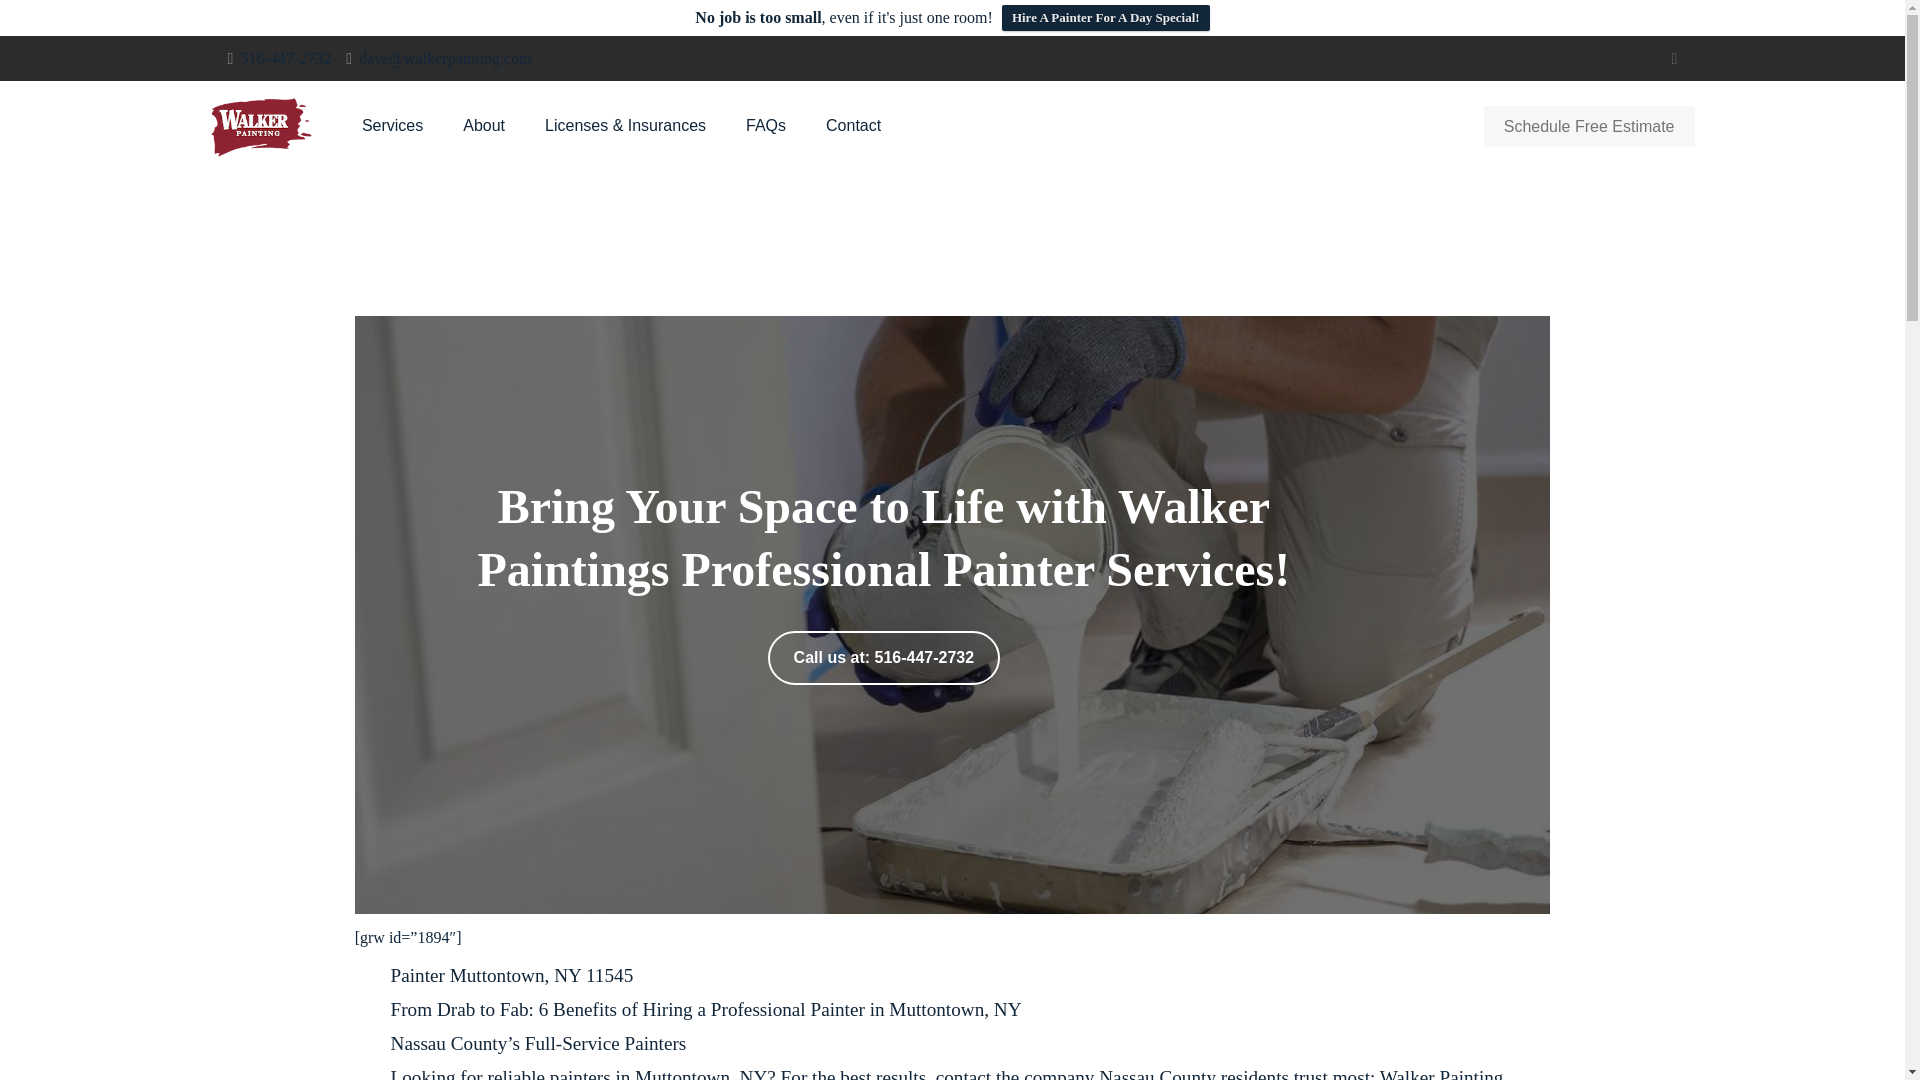  What do you see at coordinates (884, 657) in the screenshot?
I see `Call us at: 516-447-2732` at bounding box center [884, 657].